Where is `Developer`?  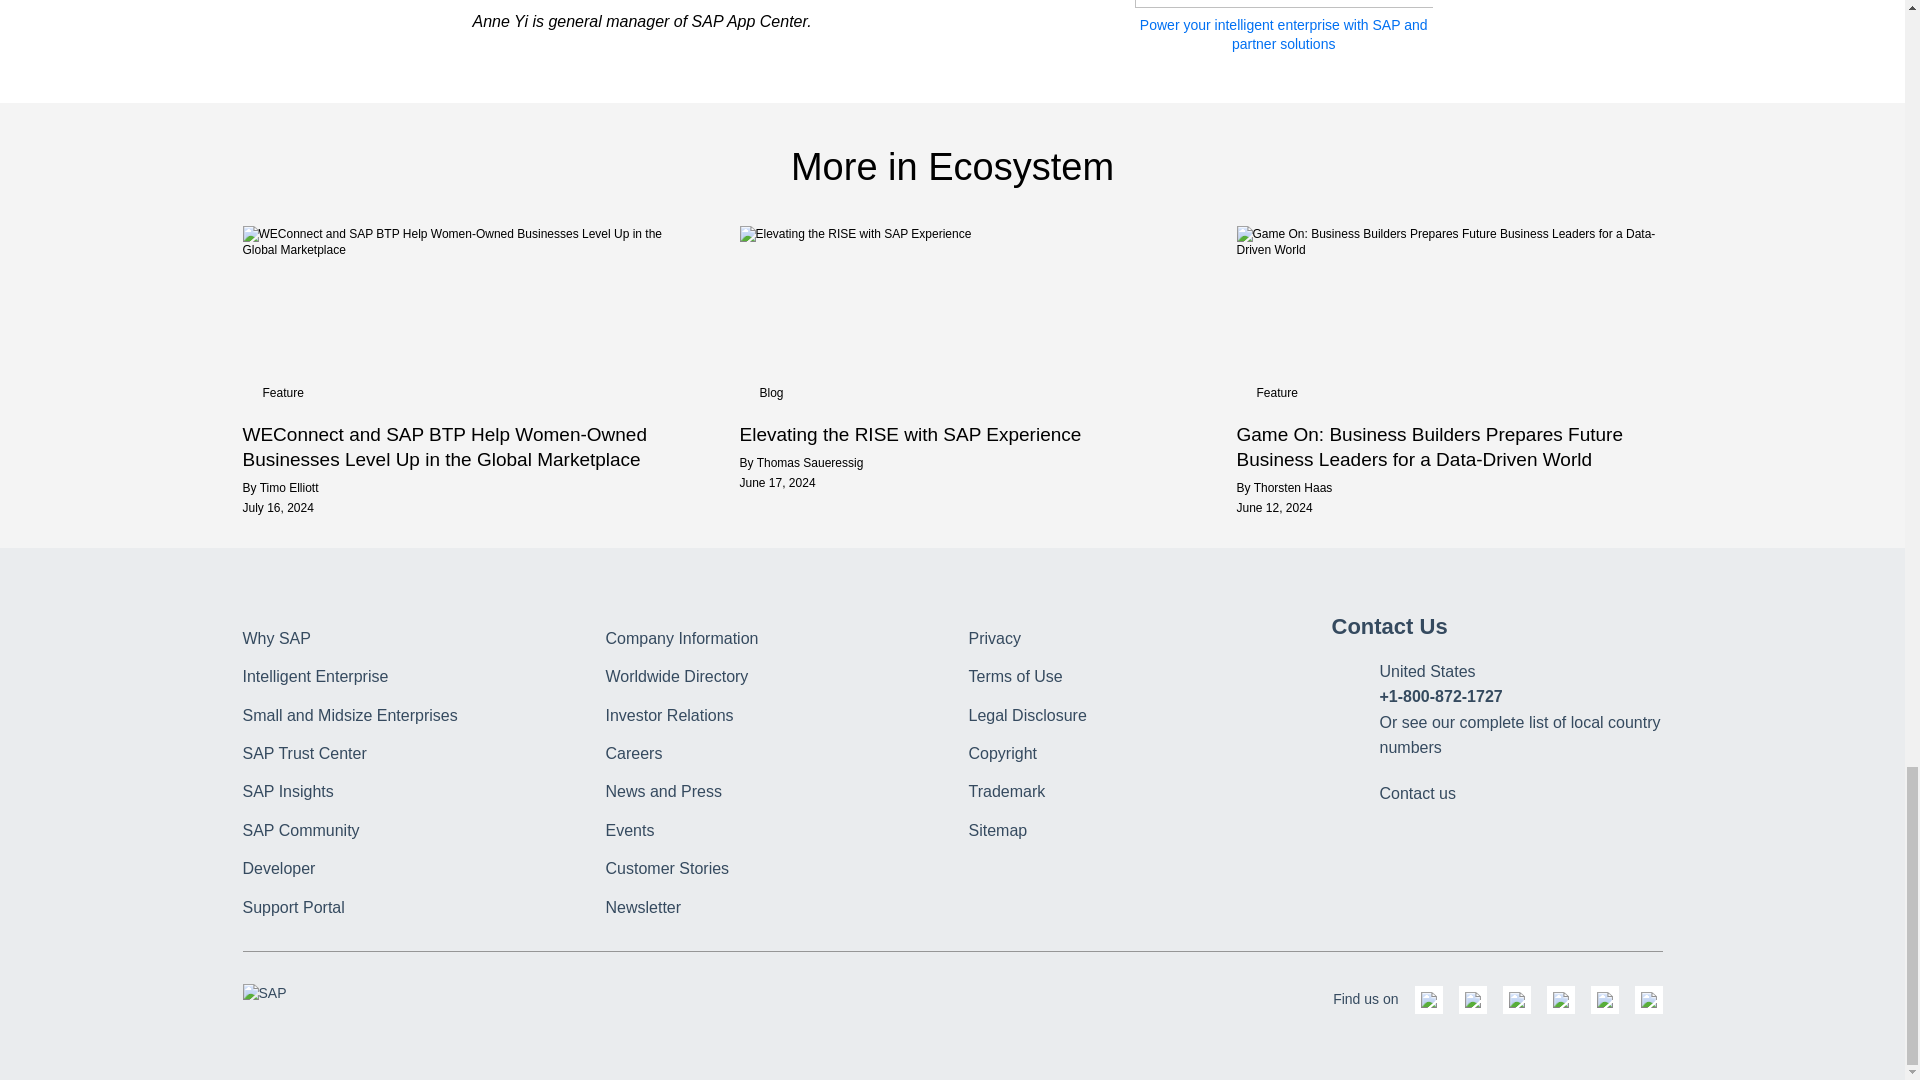
Developer is located at coordinates (278, 868).